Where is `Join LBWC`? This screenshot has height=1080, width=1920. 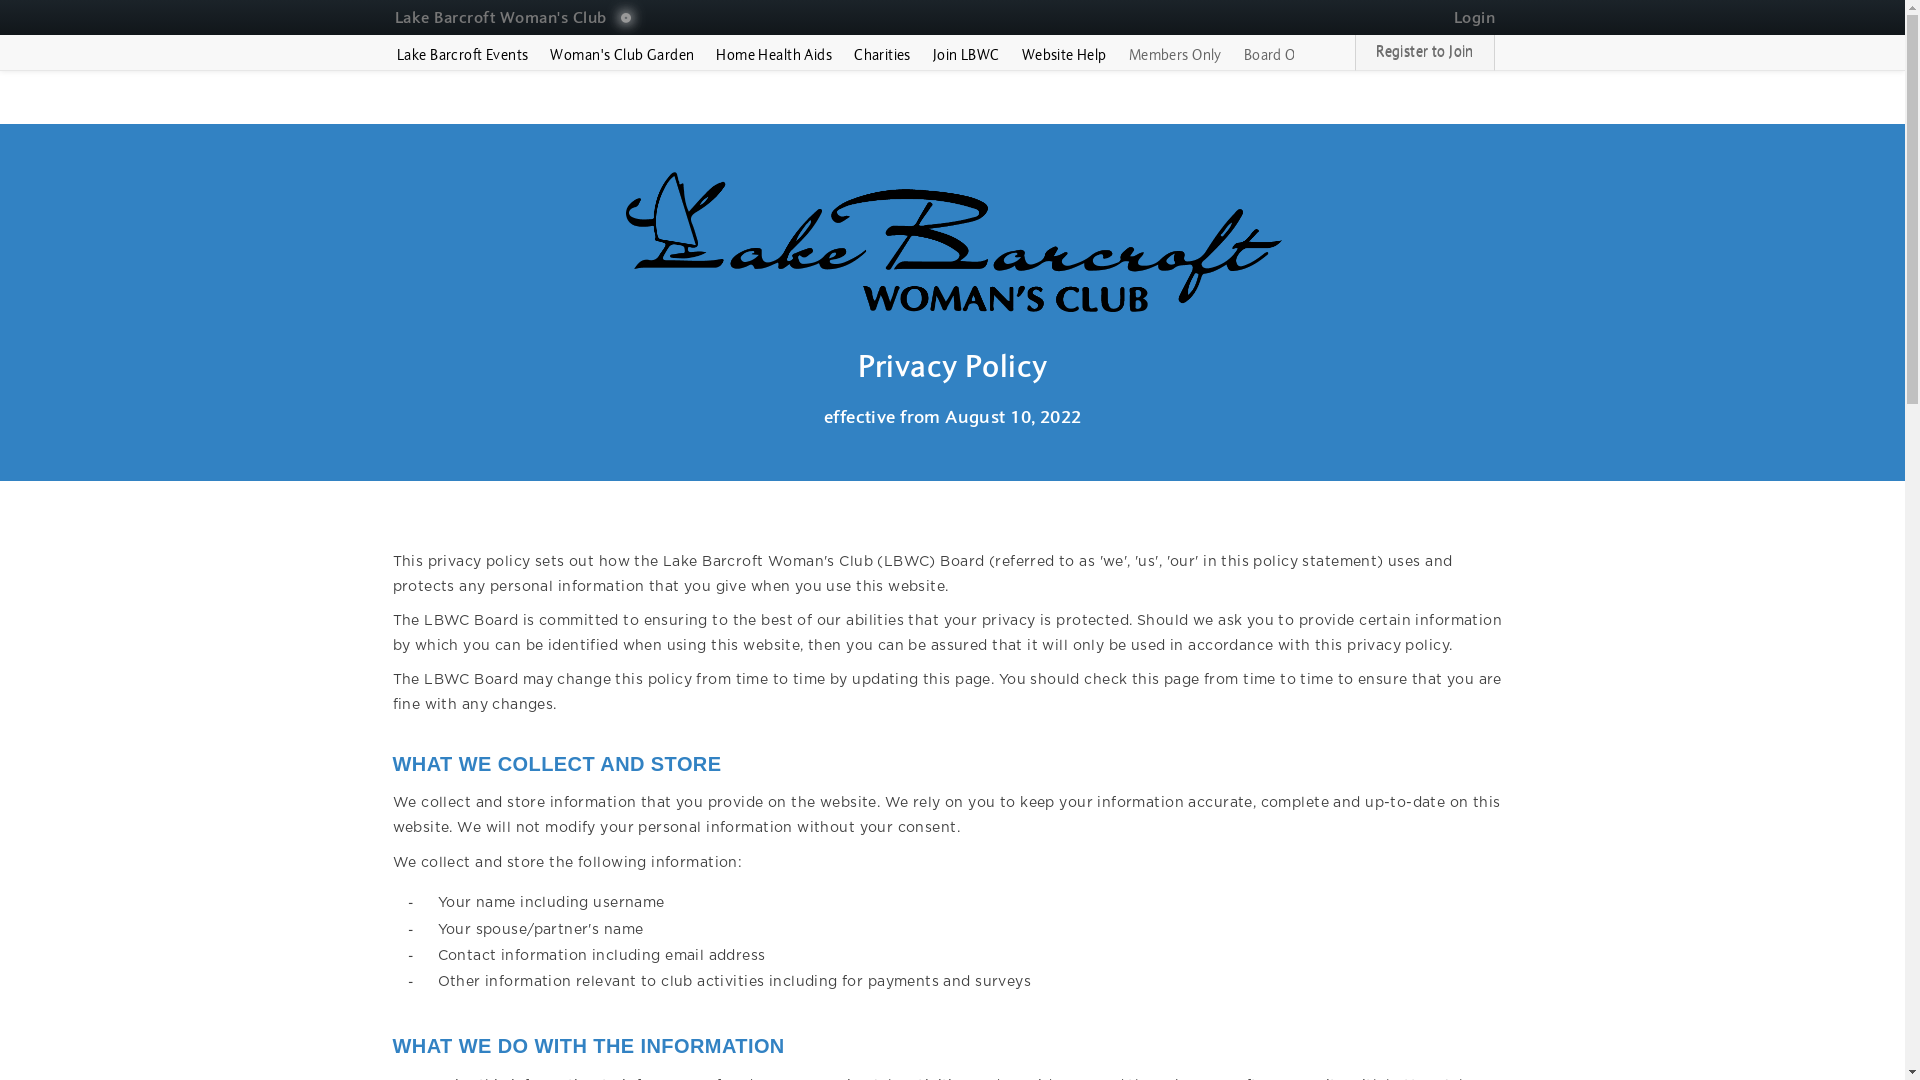
Join LBWC is located at coordinates (966, 55).